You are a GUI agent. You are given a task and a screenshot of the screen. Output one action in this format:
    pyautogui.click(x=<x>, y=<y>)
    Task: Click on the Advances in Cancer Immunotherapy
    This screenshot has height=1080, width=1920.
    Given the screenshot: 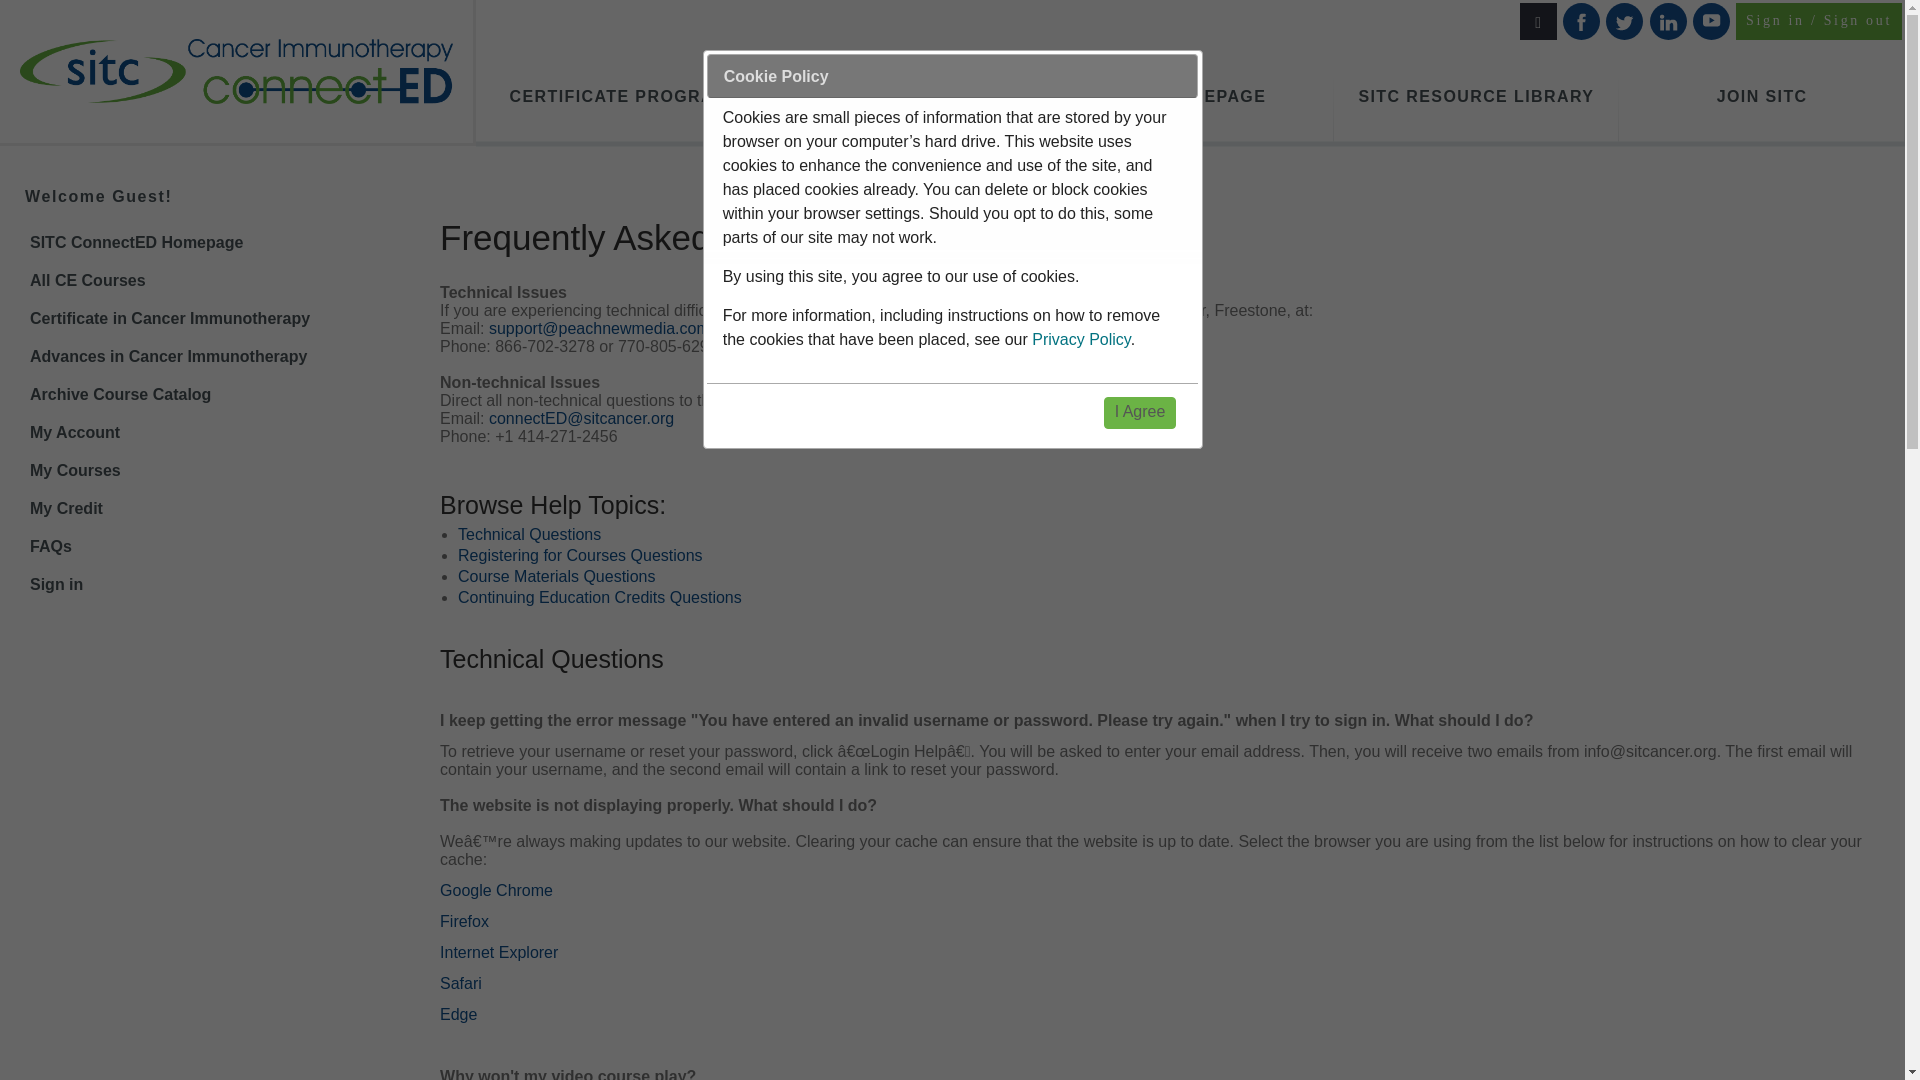 What is the action you would take?
    pyautogui.click(x=199, y=356)
    